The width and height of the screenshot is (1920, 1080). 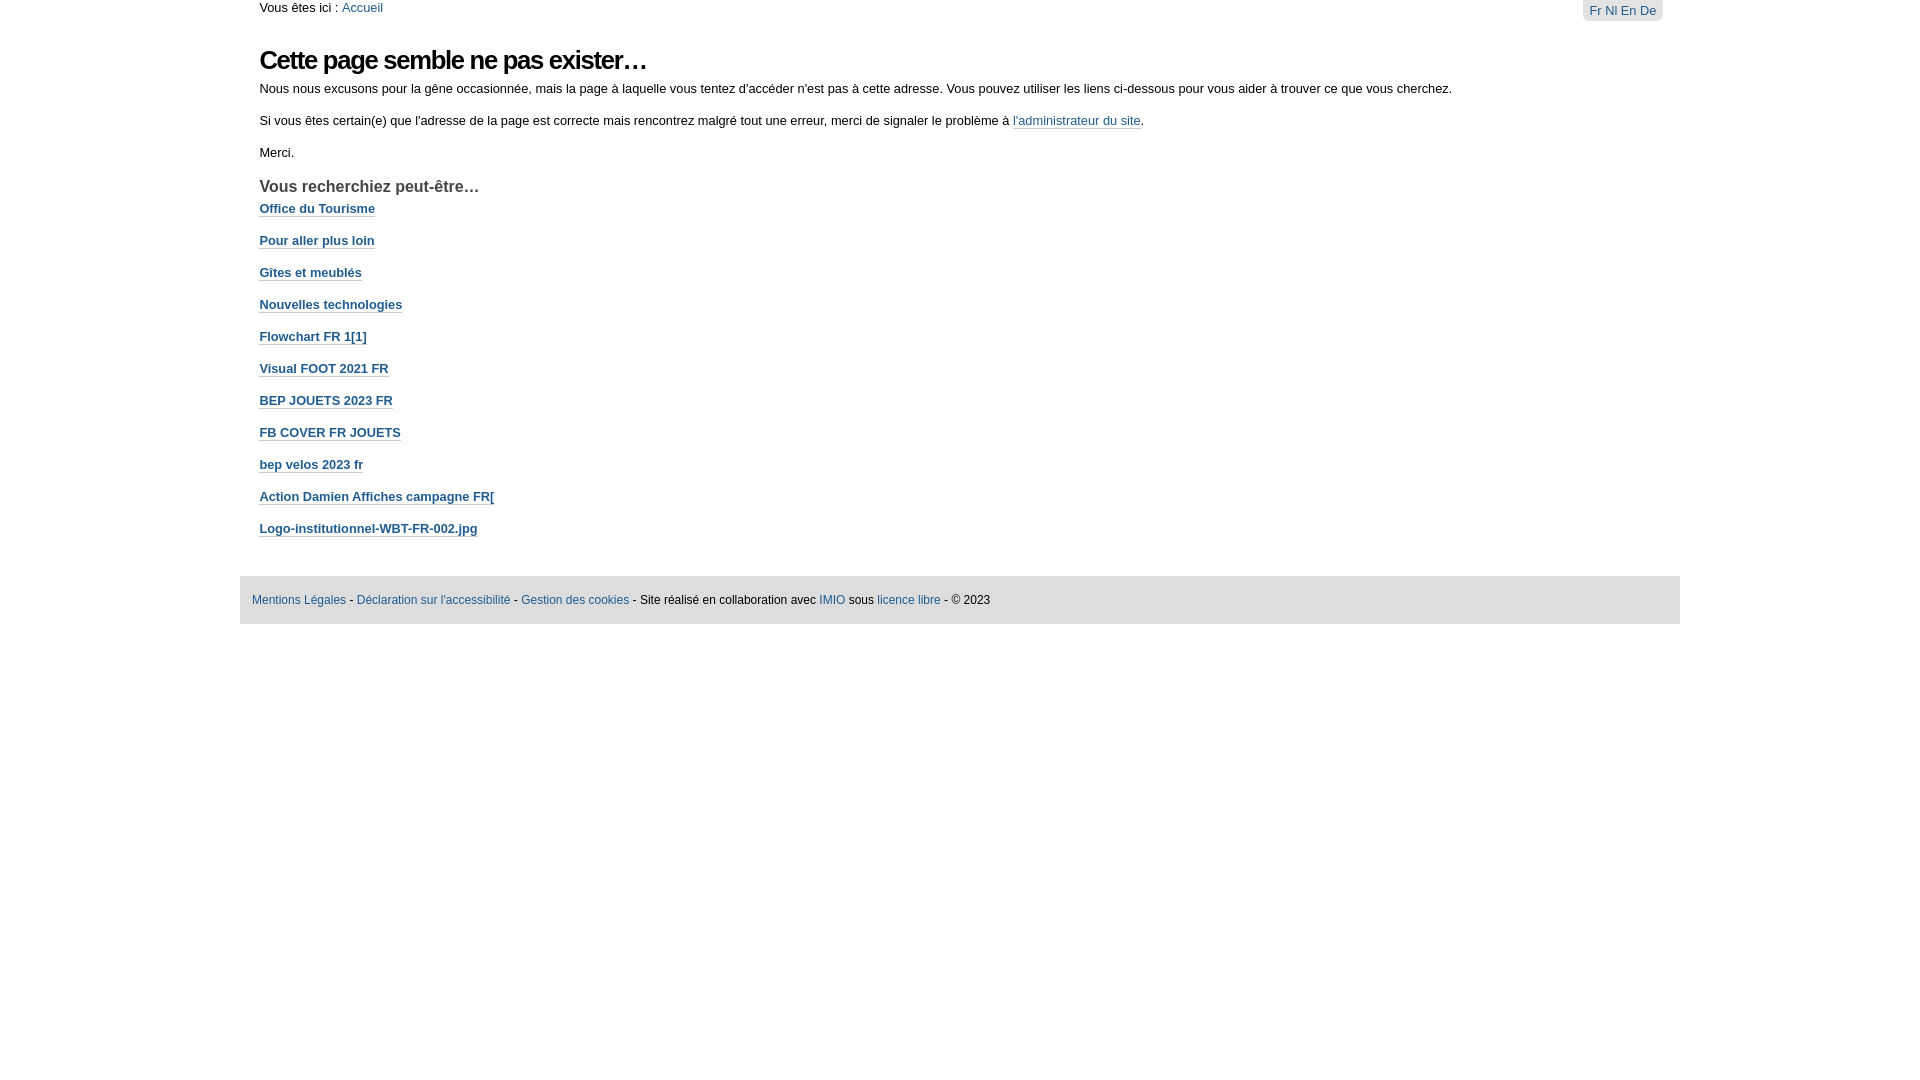 I want to click on Nl, so click(x=1613, y=10).